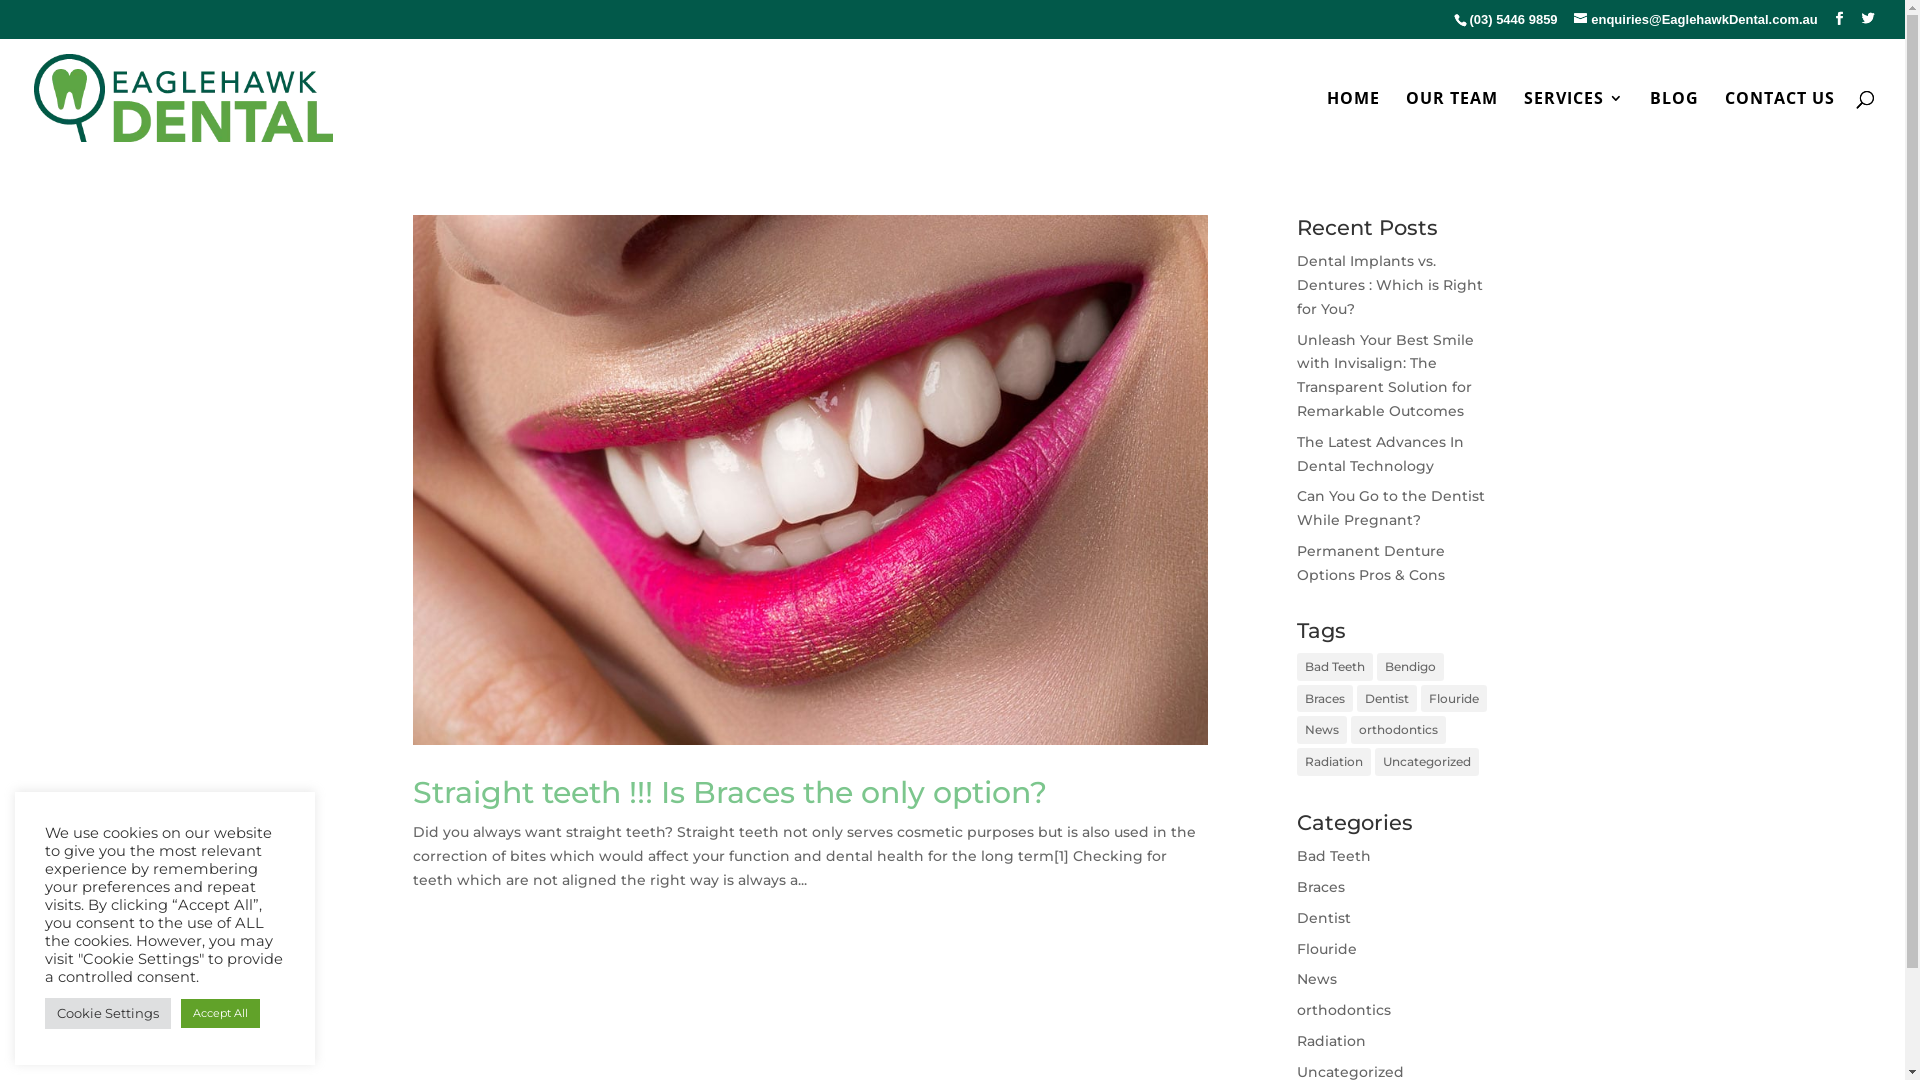 The width and height of the screenshot is (1920, 1080). What do you see at coordinates (1452, 124) in the screenshot?
I see `OUR TEAM` at bounding box center [1452, 124].